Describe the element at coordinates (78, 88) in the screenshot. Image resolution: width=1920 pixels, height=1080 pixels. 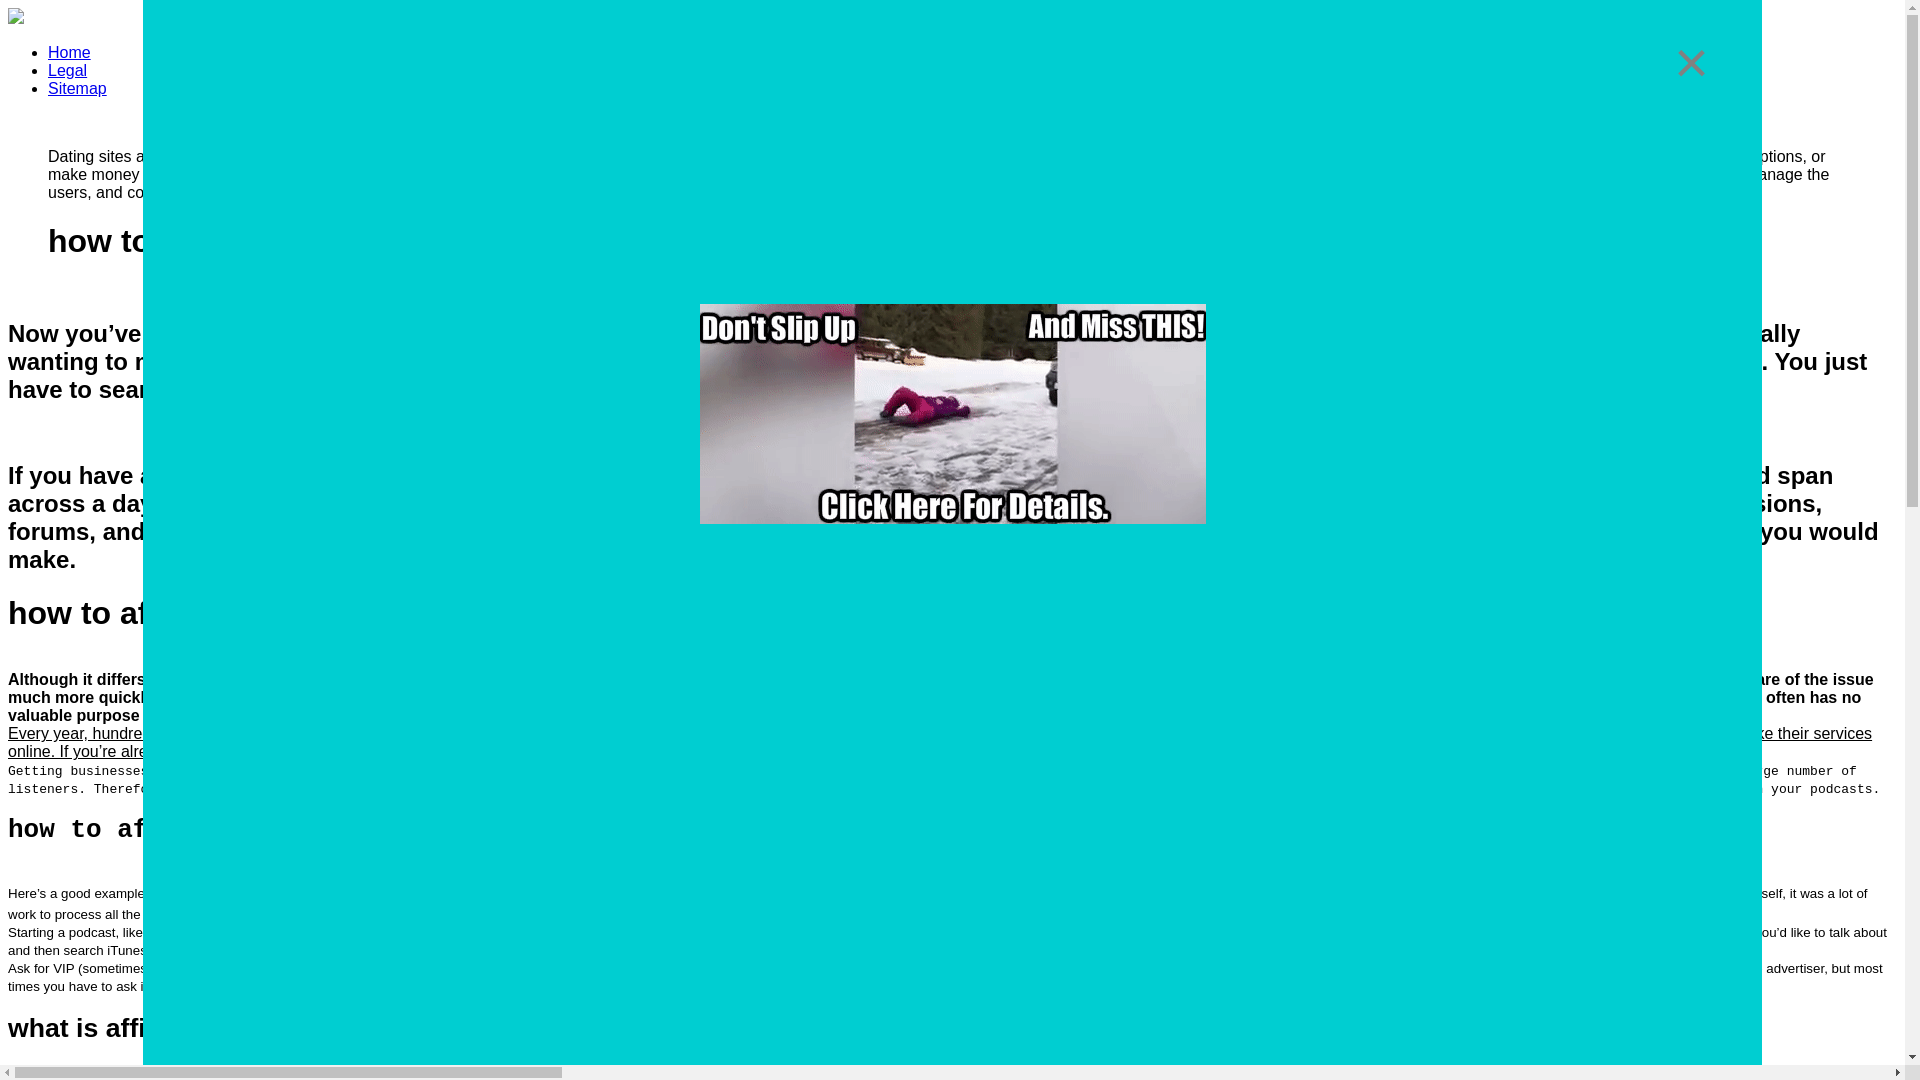
I see `Sitemap` at that location.